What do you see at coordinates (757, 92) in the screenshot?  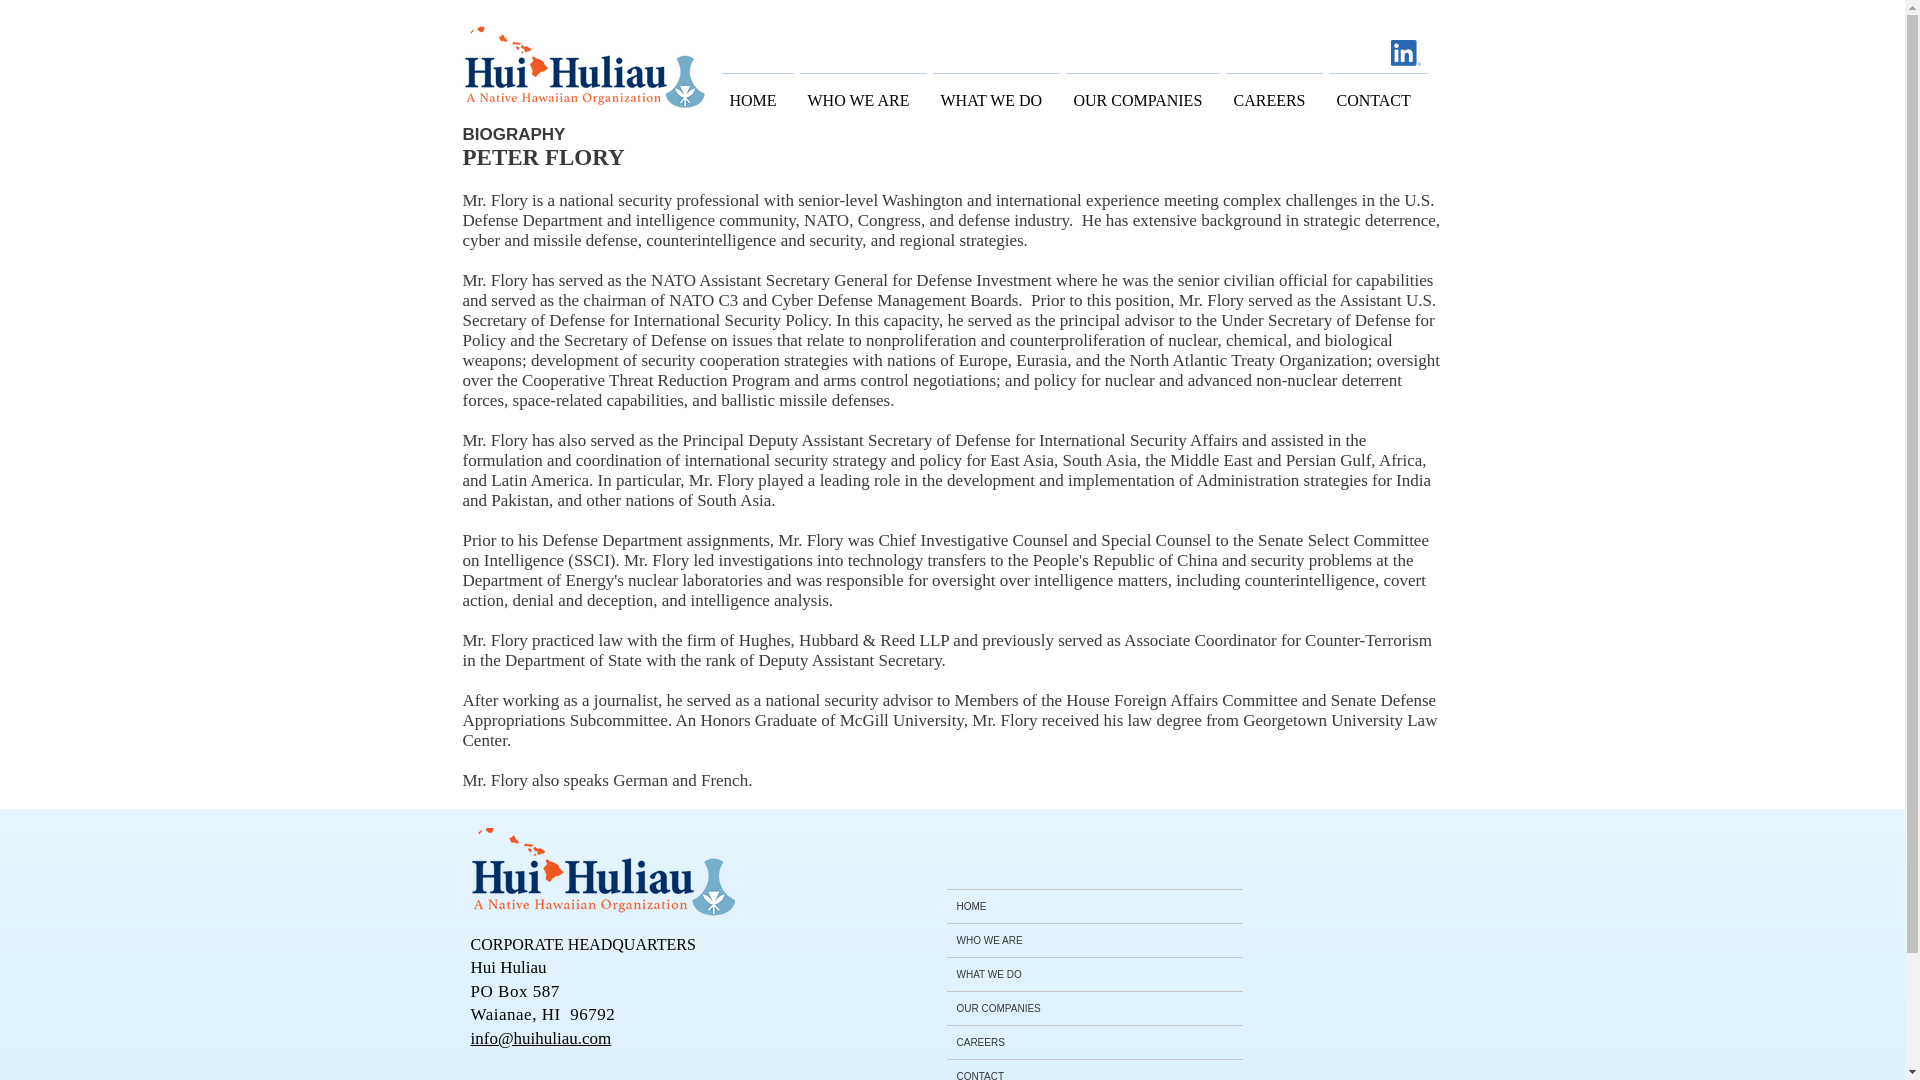 I see `HOME` at bounding box center [757, 92].